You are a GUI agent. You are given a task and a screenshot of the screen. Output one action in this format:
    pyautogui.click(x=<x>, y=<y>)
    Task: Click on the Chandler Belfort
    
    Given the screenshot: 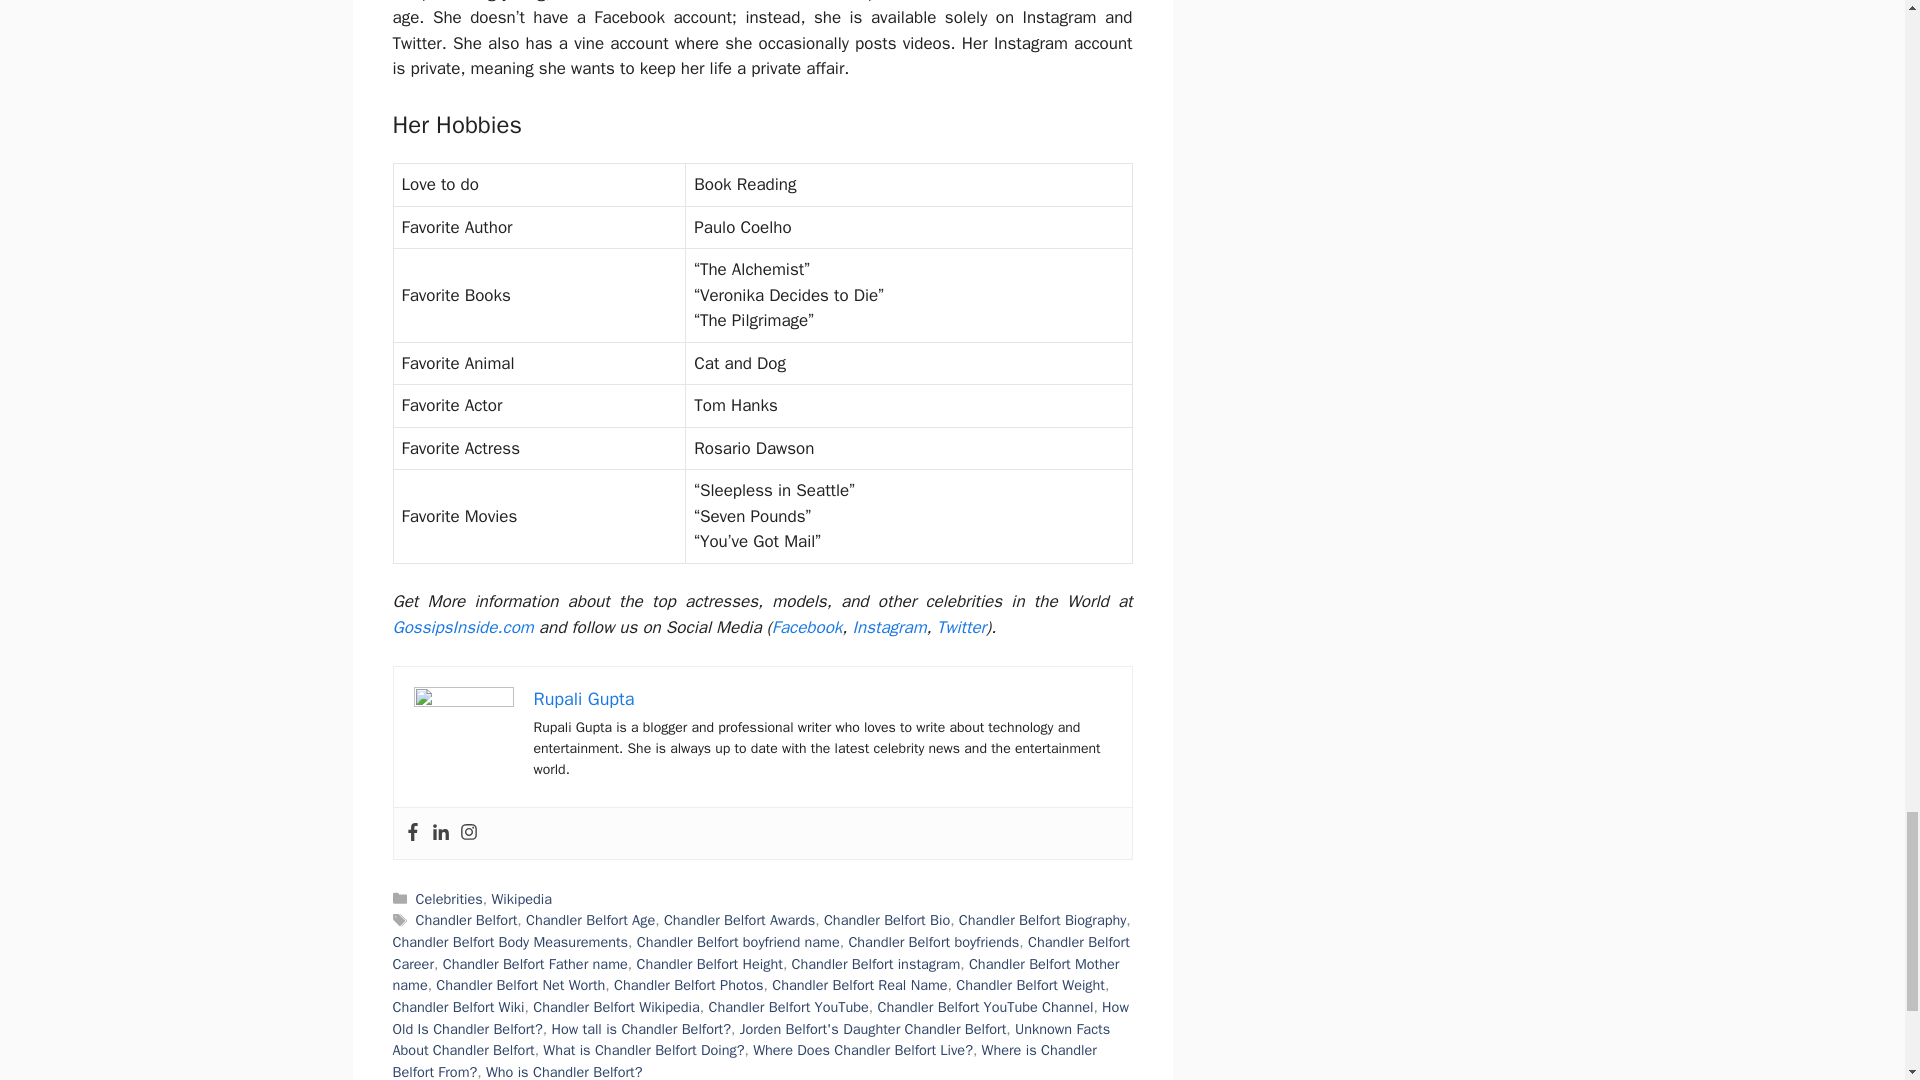 What is the action you would take?
    pyautogui.click(x=467, y=920)
    